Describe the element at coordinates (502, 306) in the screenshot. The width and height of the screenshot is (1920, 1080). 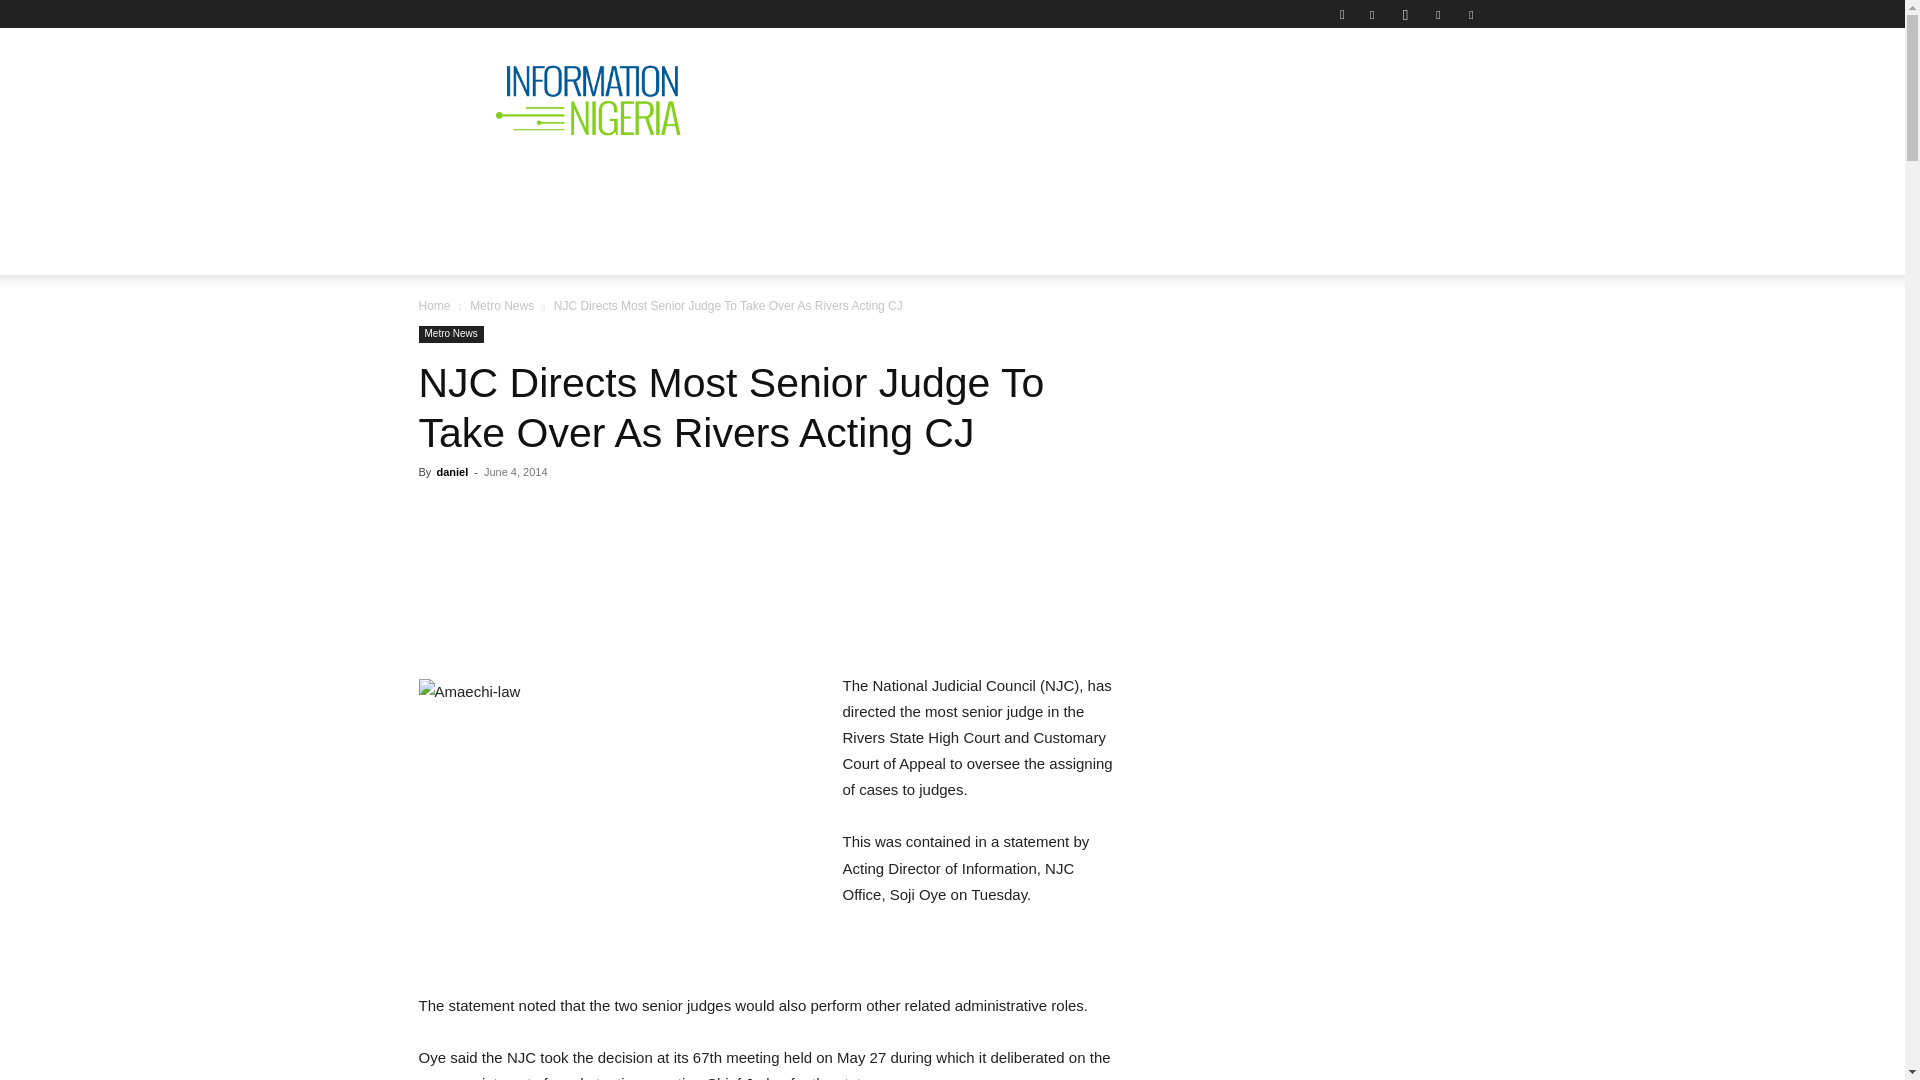
I see `View all posts in Metro News` at that location.